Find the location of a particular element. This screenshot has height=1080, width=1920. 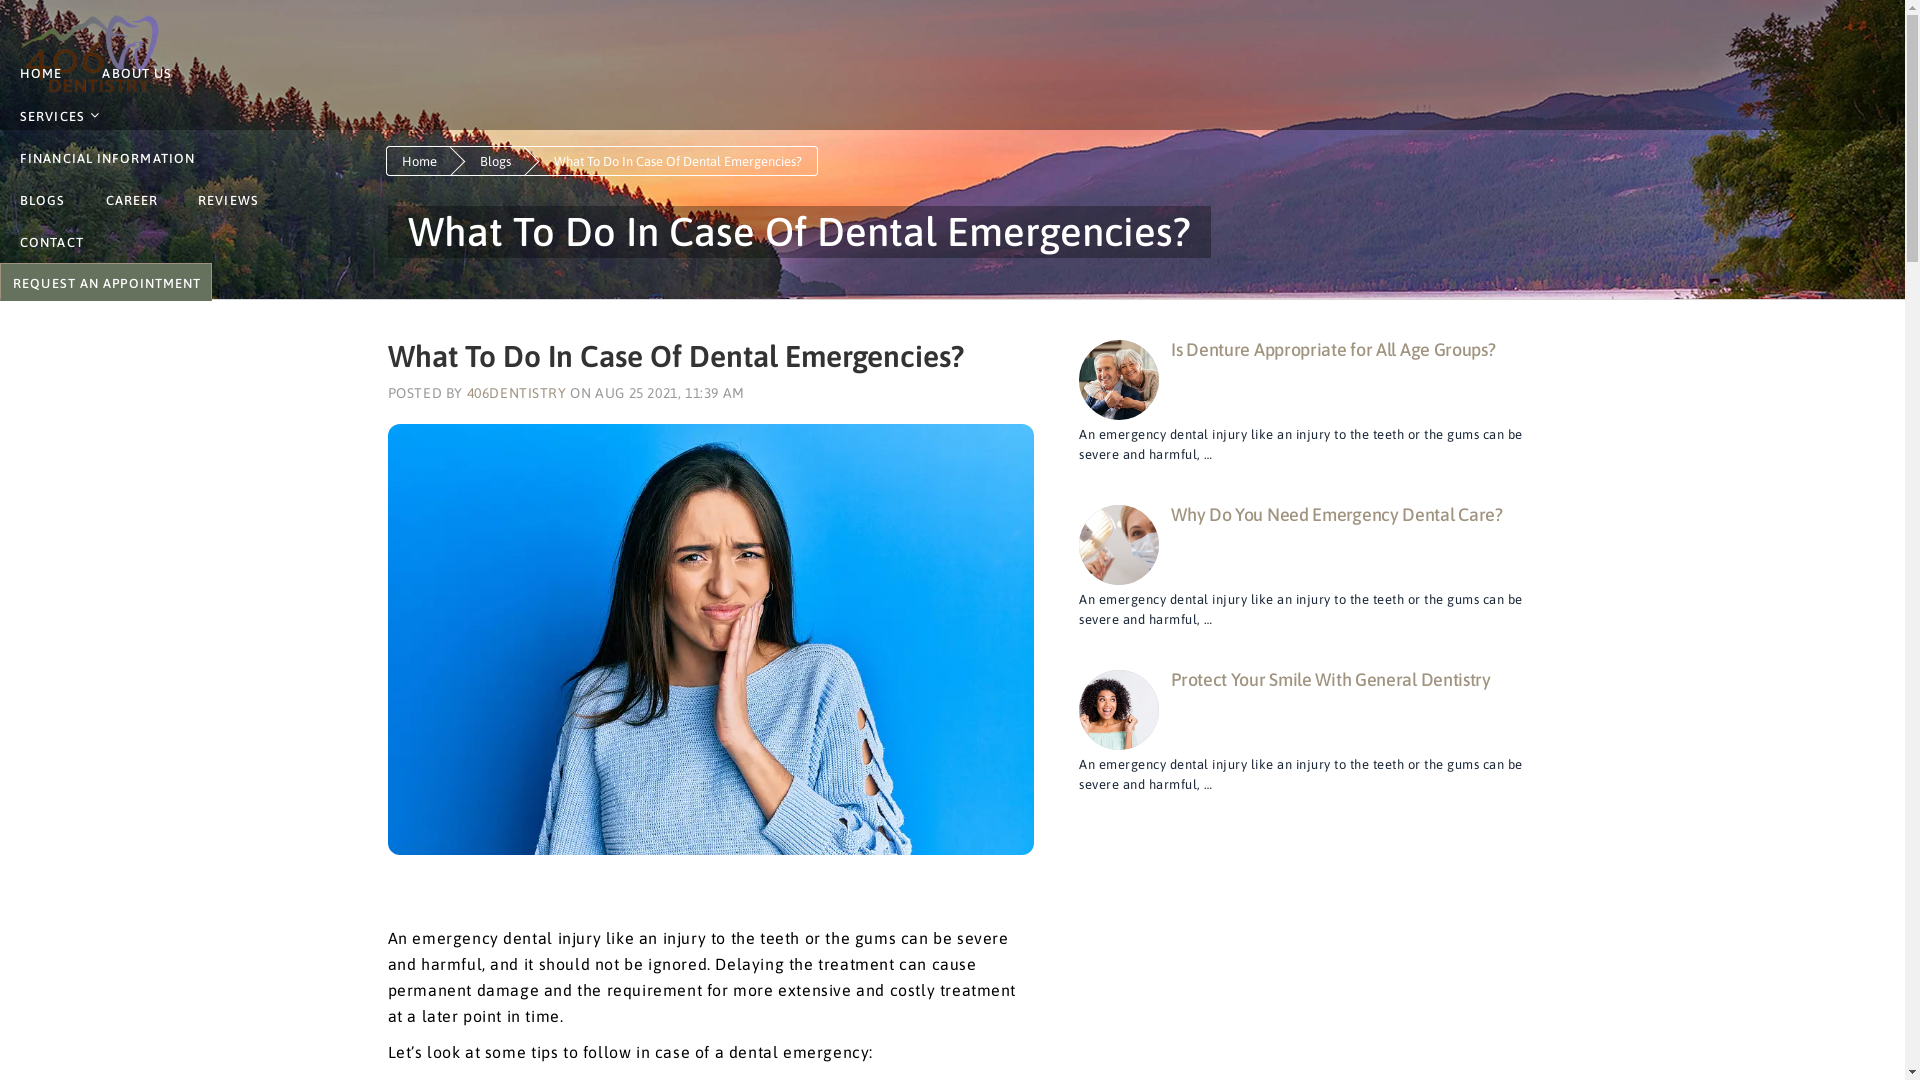

406DENTISTRY is located at coordinates (516, 392).